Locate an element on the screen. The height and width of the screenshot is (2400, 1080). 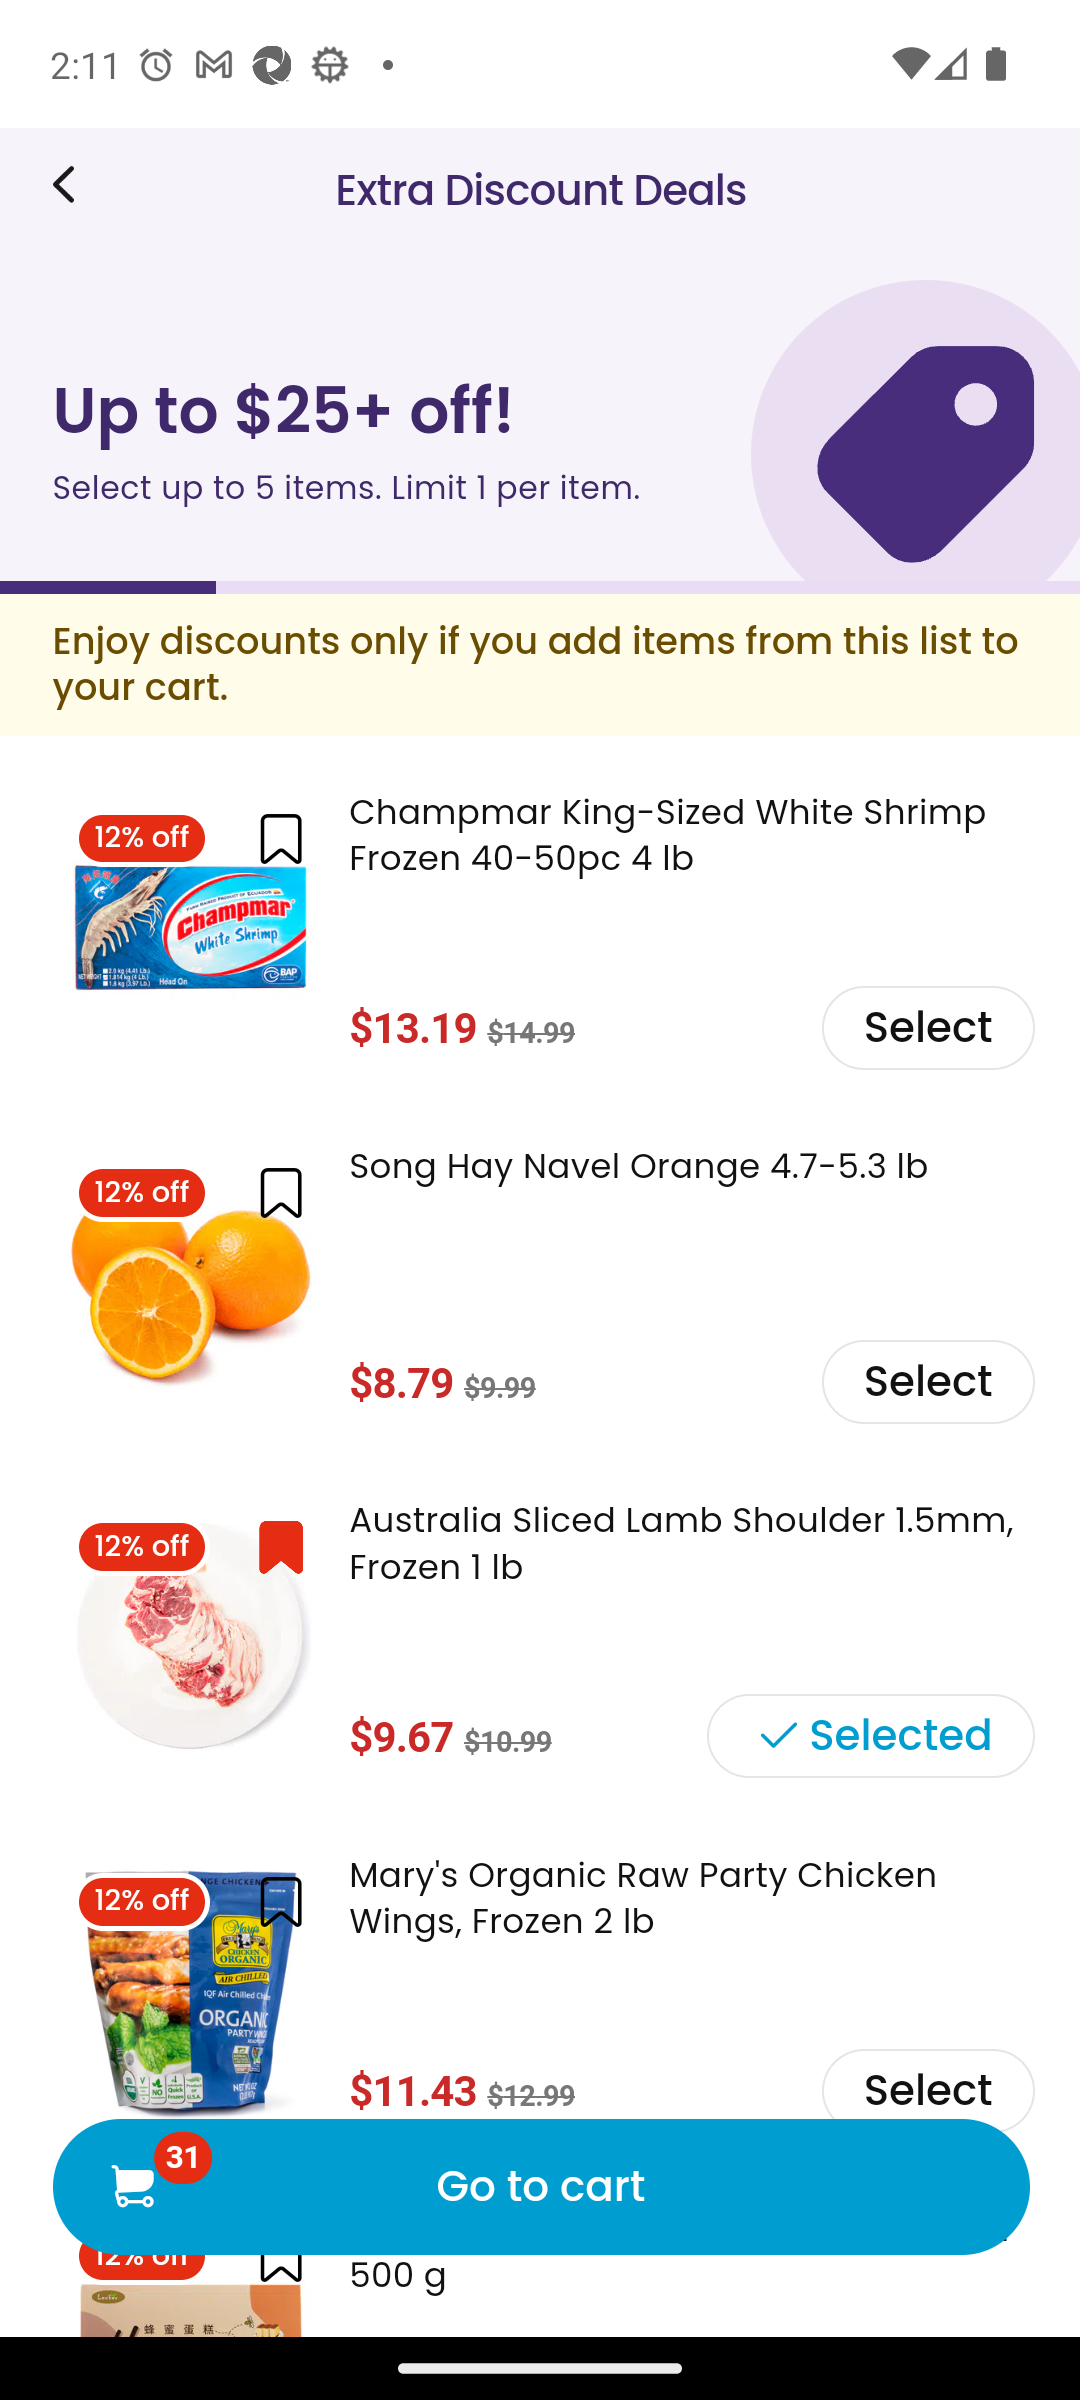
Select is located at coordinates (926, 2088).